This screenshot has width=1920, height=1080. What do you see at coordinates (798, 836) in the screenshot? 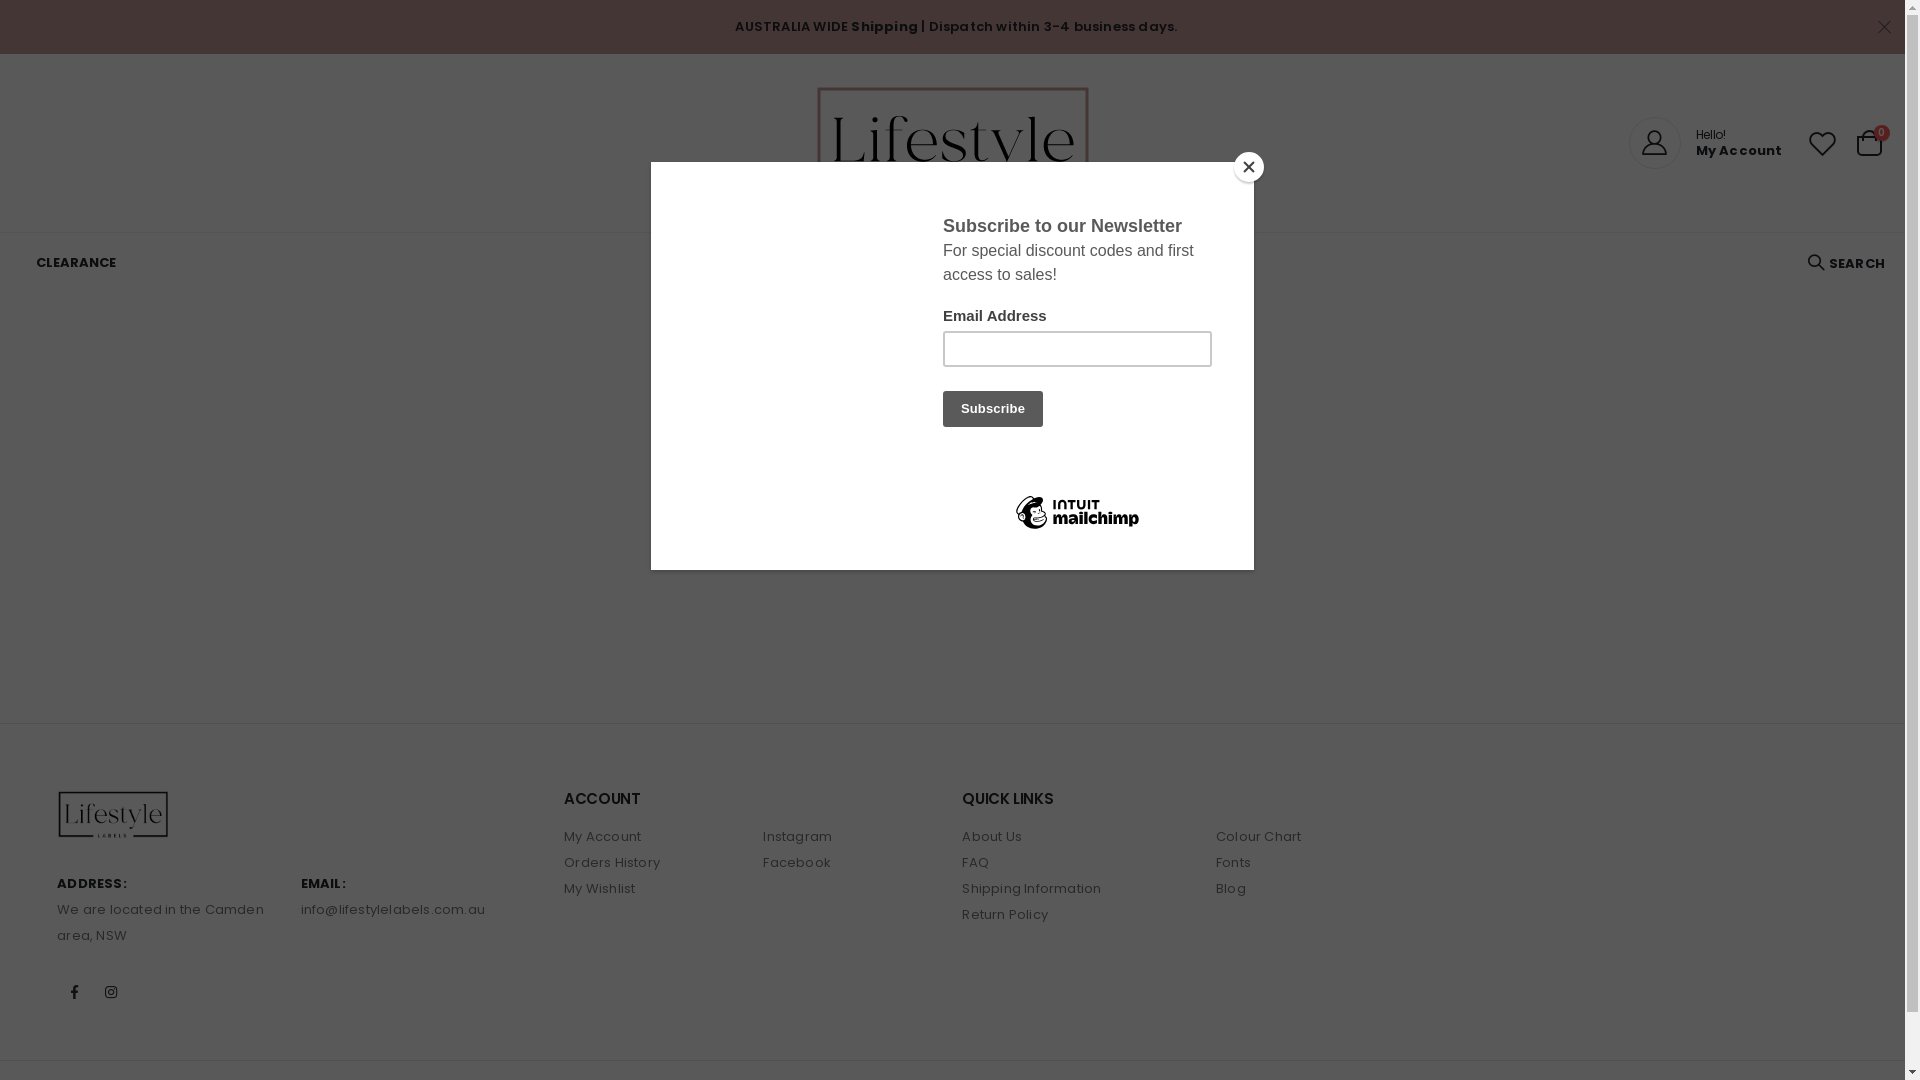
I see `Instagram` at bounding box center [798, 836].